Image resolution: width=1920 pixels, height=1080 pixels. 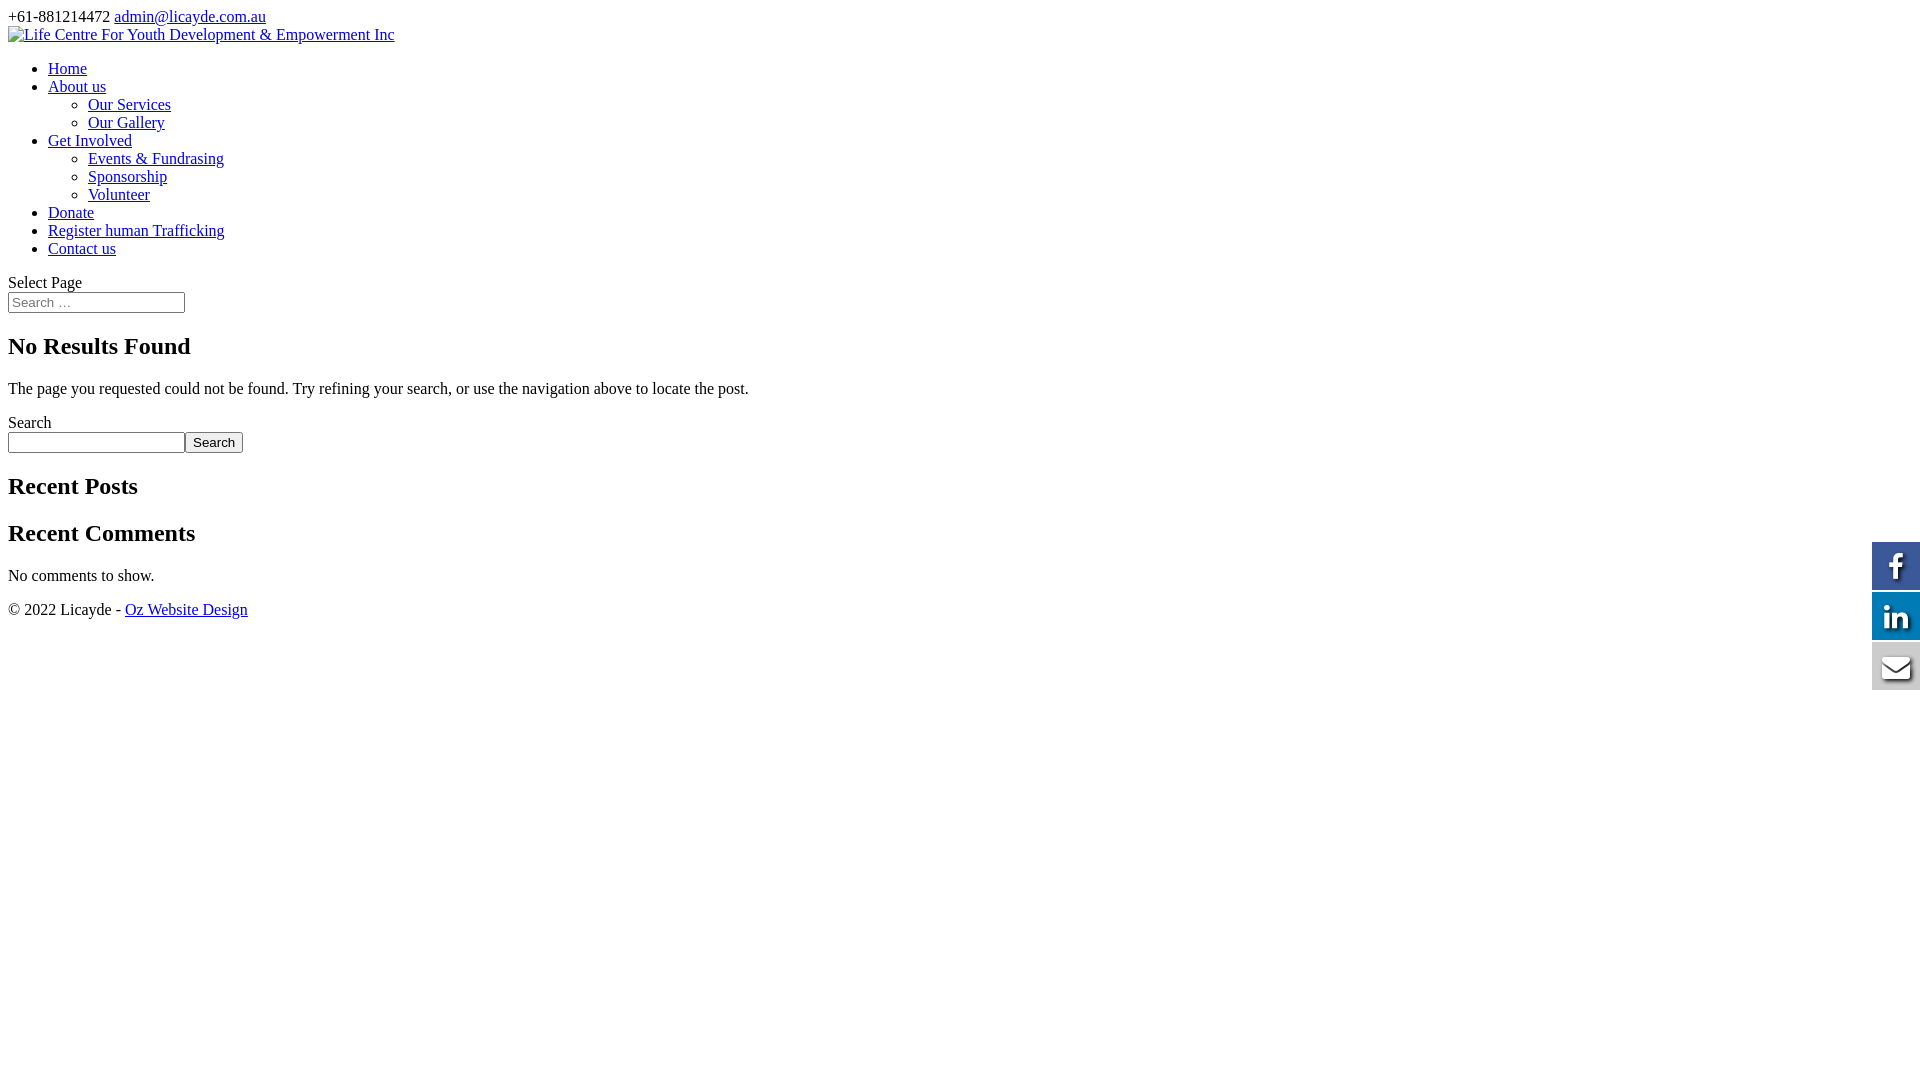 I want to click on Oz Website Design, so click(x=186, y=610).